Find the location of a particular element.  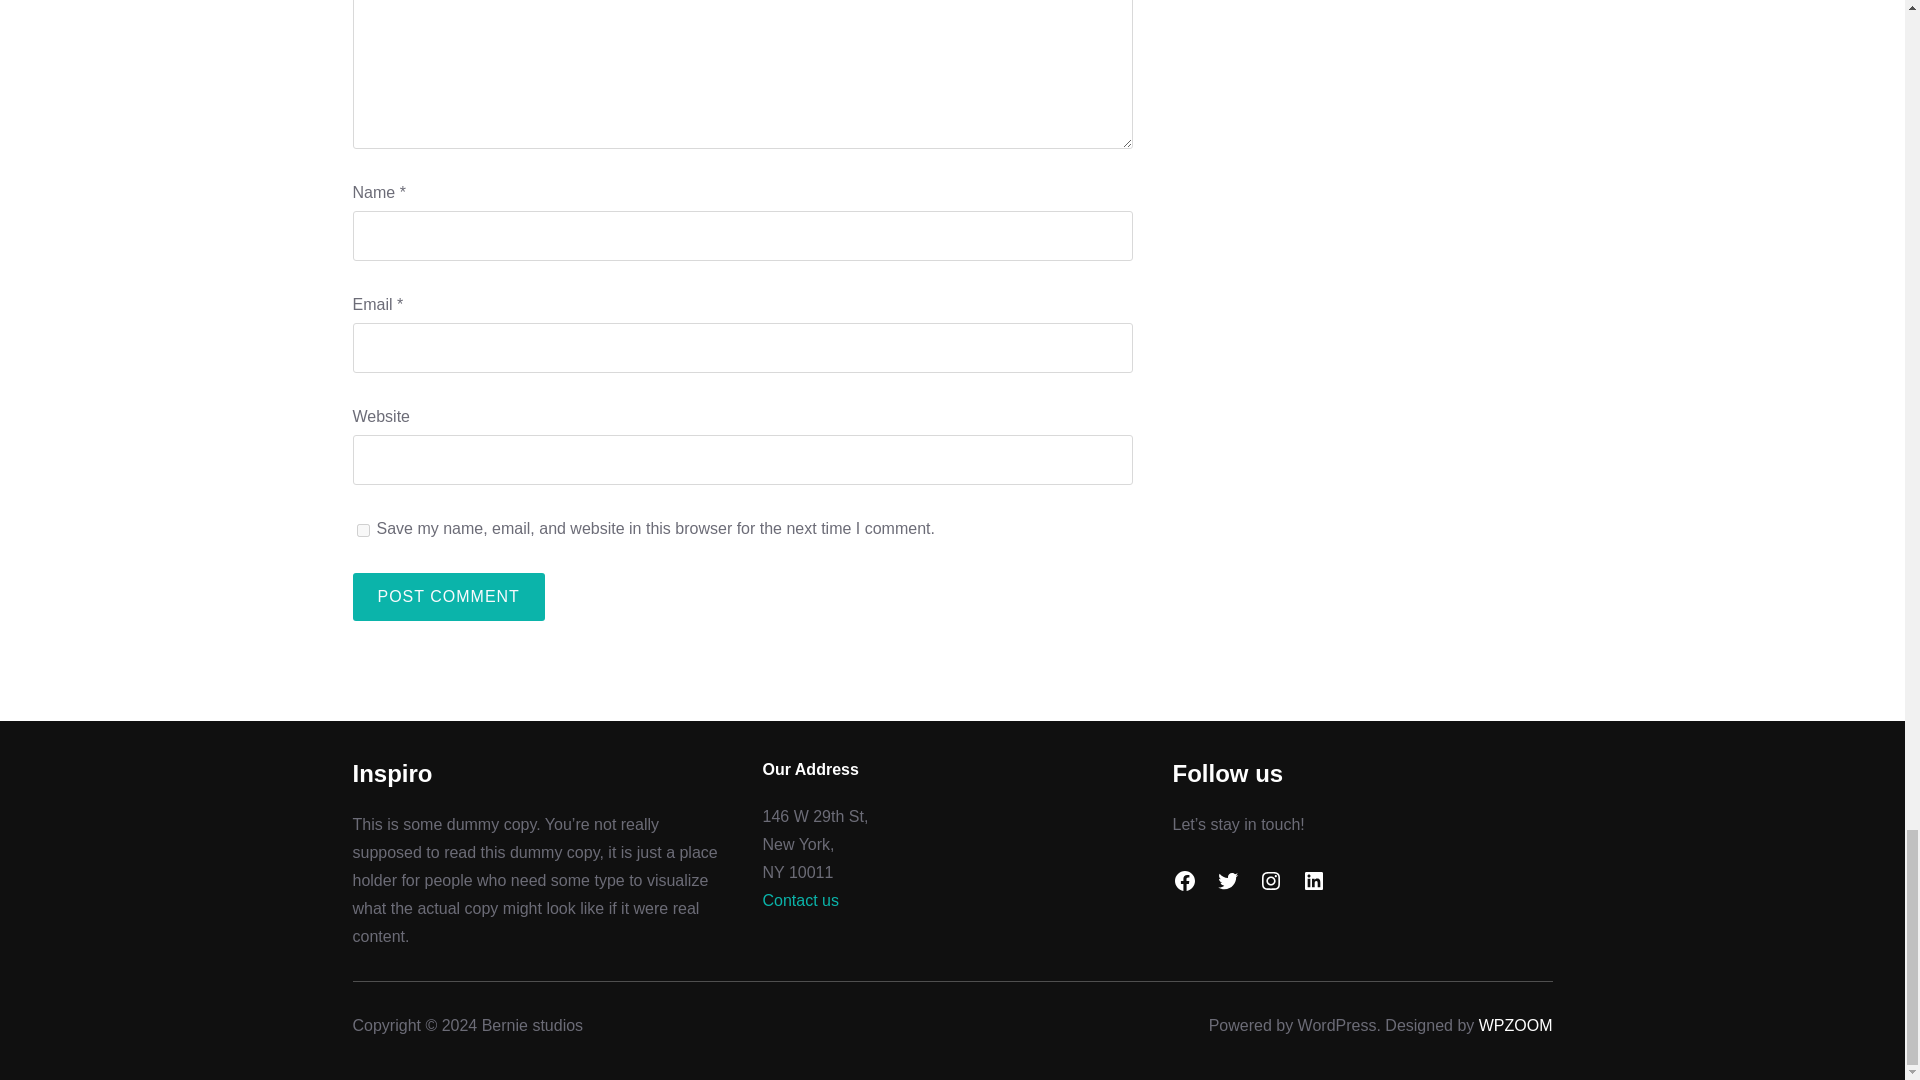

Facebook is located at coordinates (1184, 881).